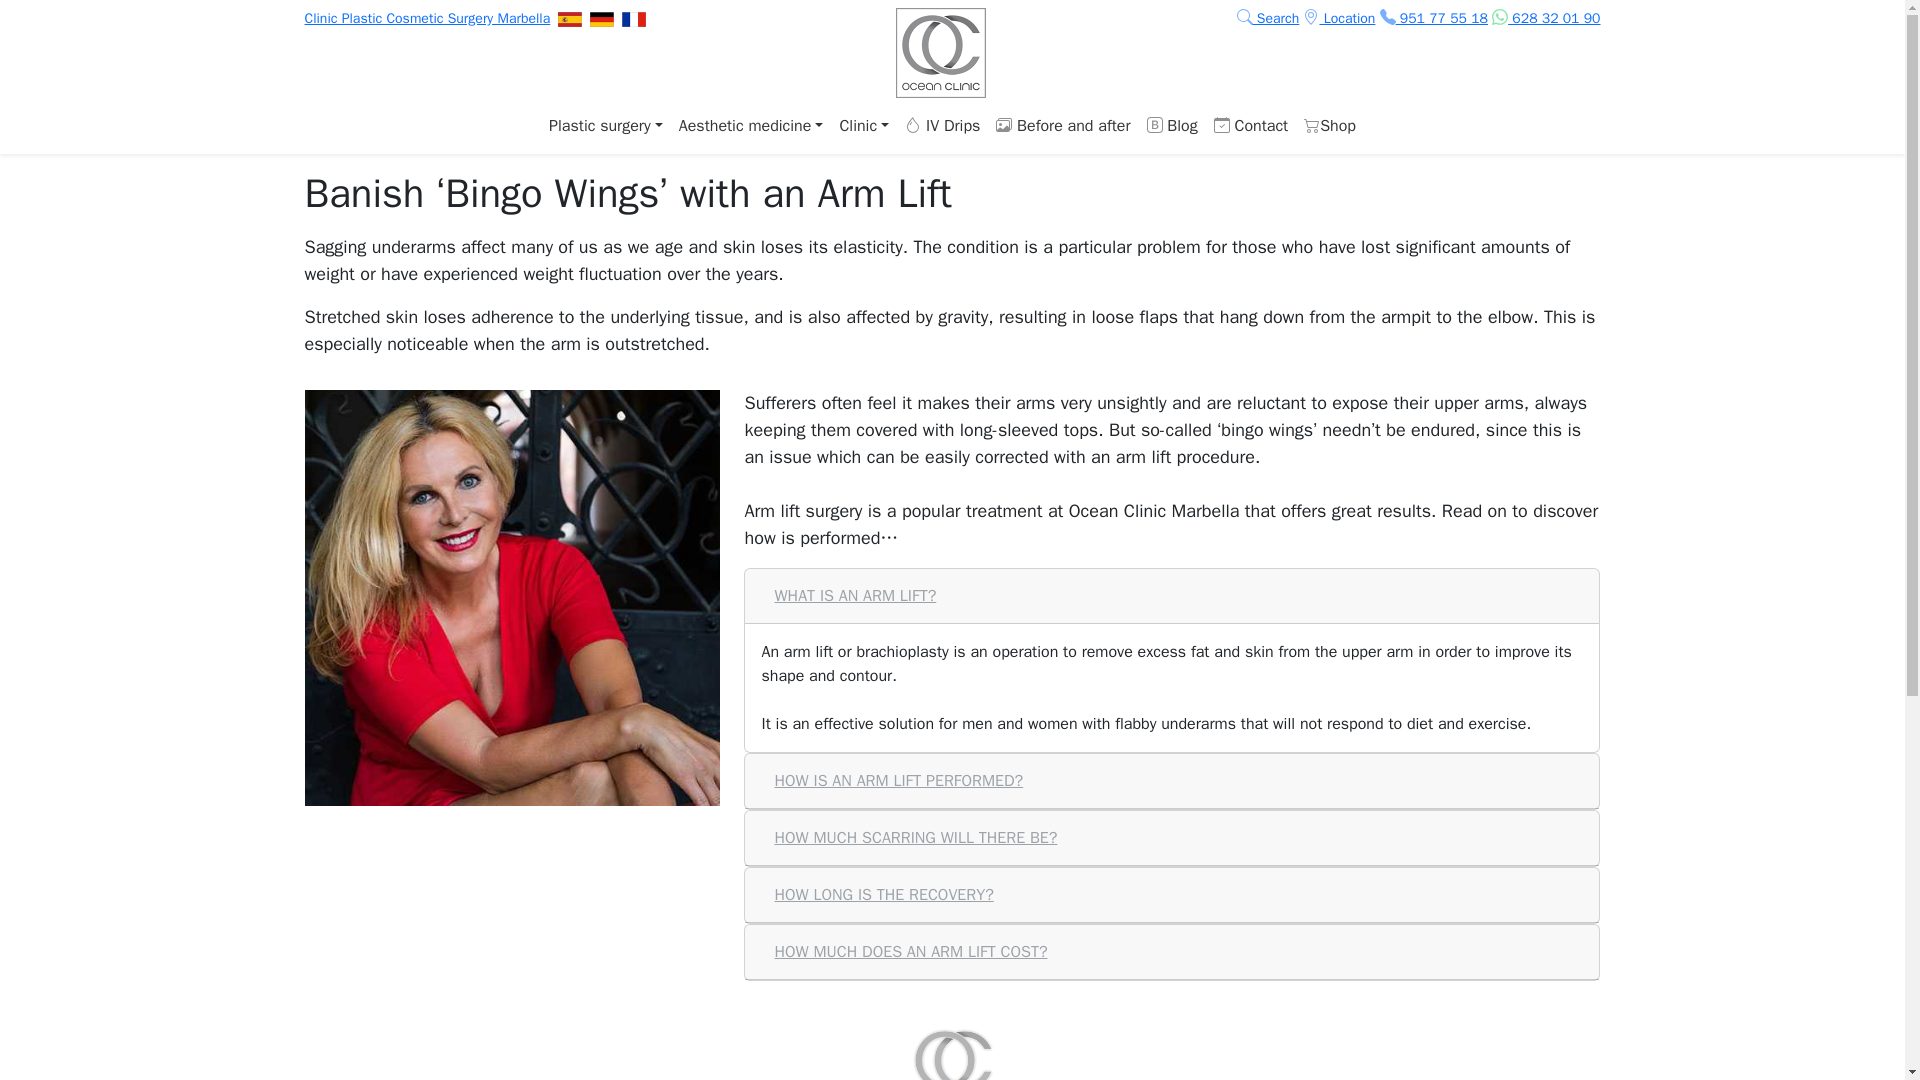 The image size is (1920, 1080). I want to click on Location, so click(1338, 18).